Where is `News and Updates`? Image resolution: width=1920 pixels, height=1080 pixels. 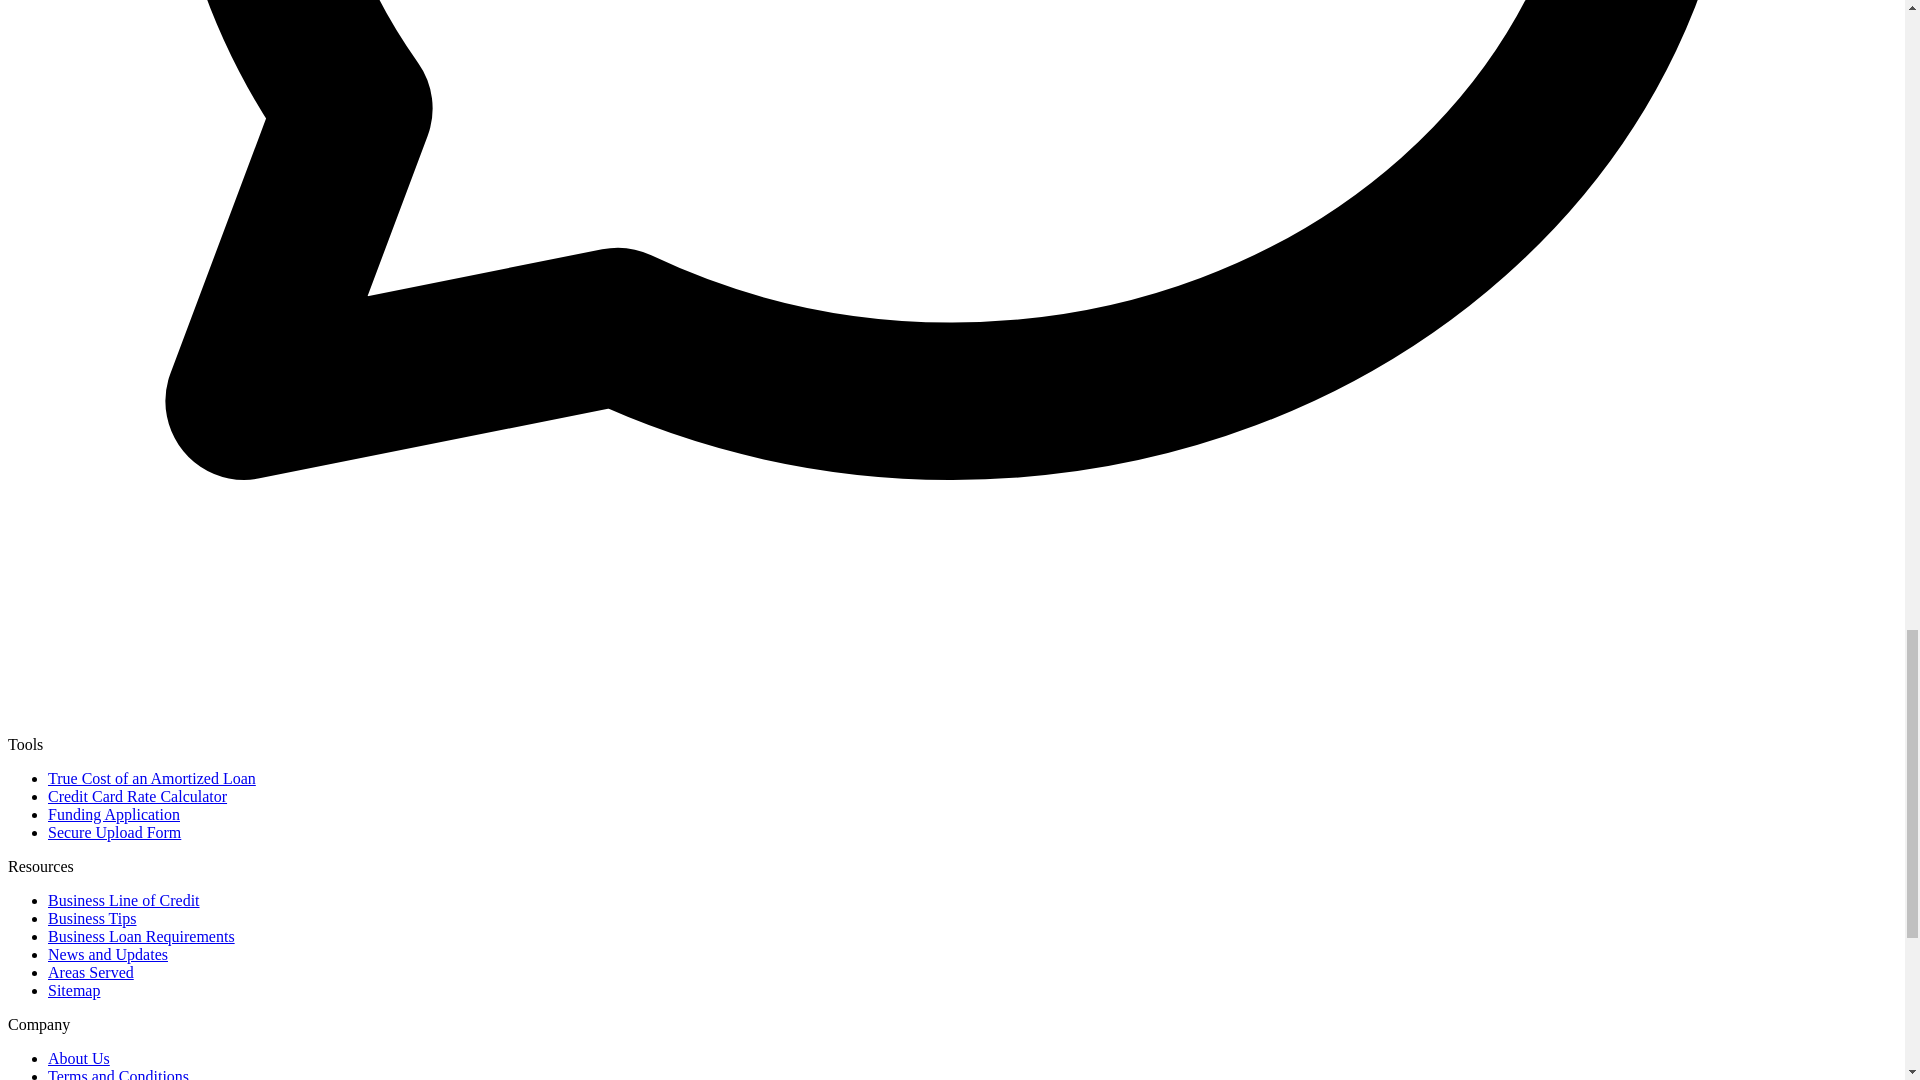
News and Updates is located at coordinates (108, 954).